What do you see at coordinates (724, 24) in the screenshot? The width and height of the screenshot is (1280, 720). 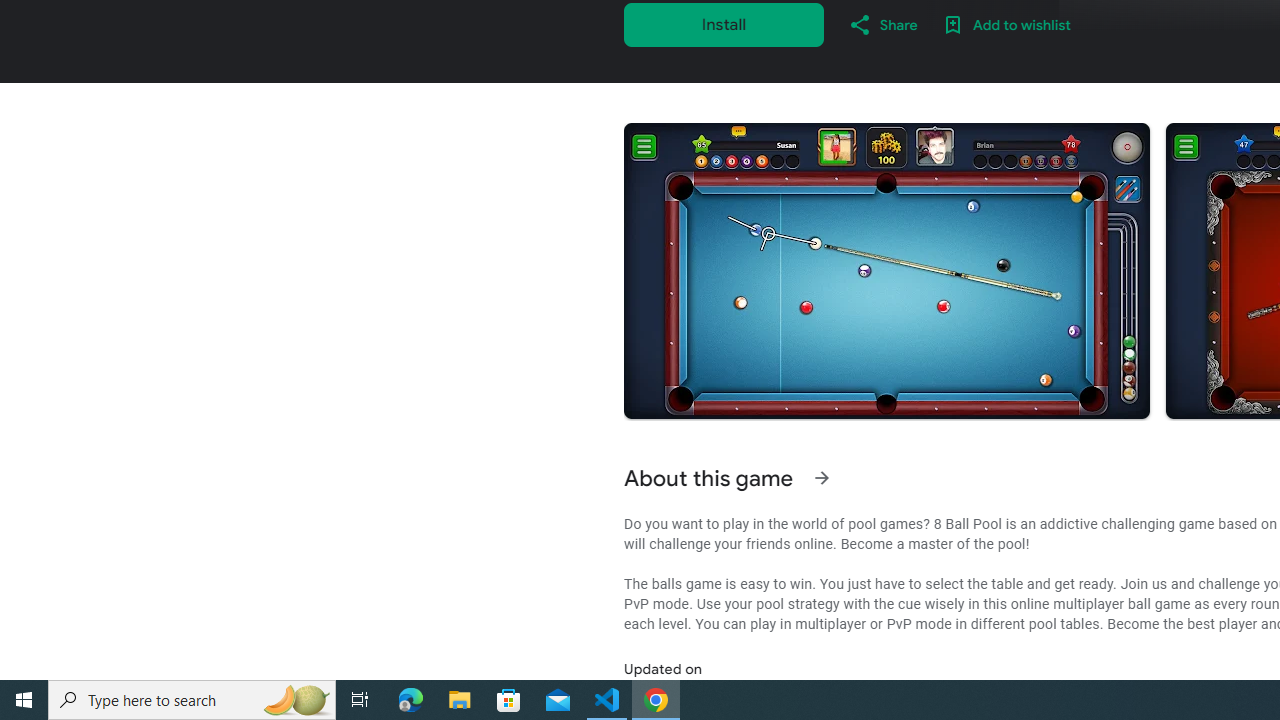 I see `Install` at bounding box center [724, 24].